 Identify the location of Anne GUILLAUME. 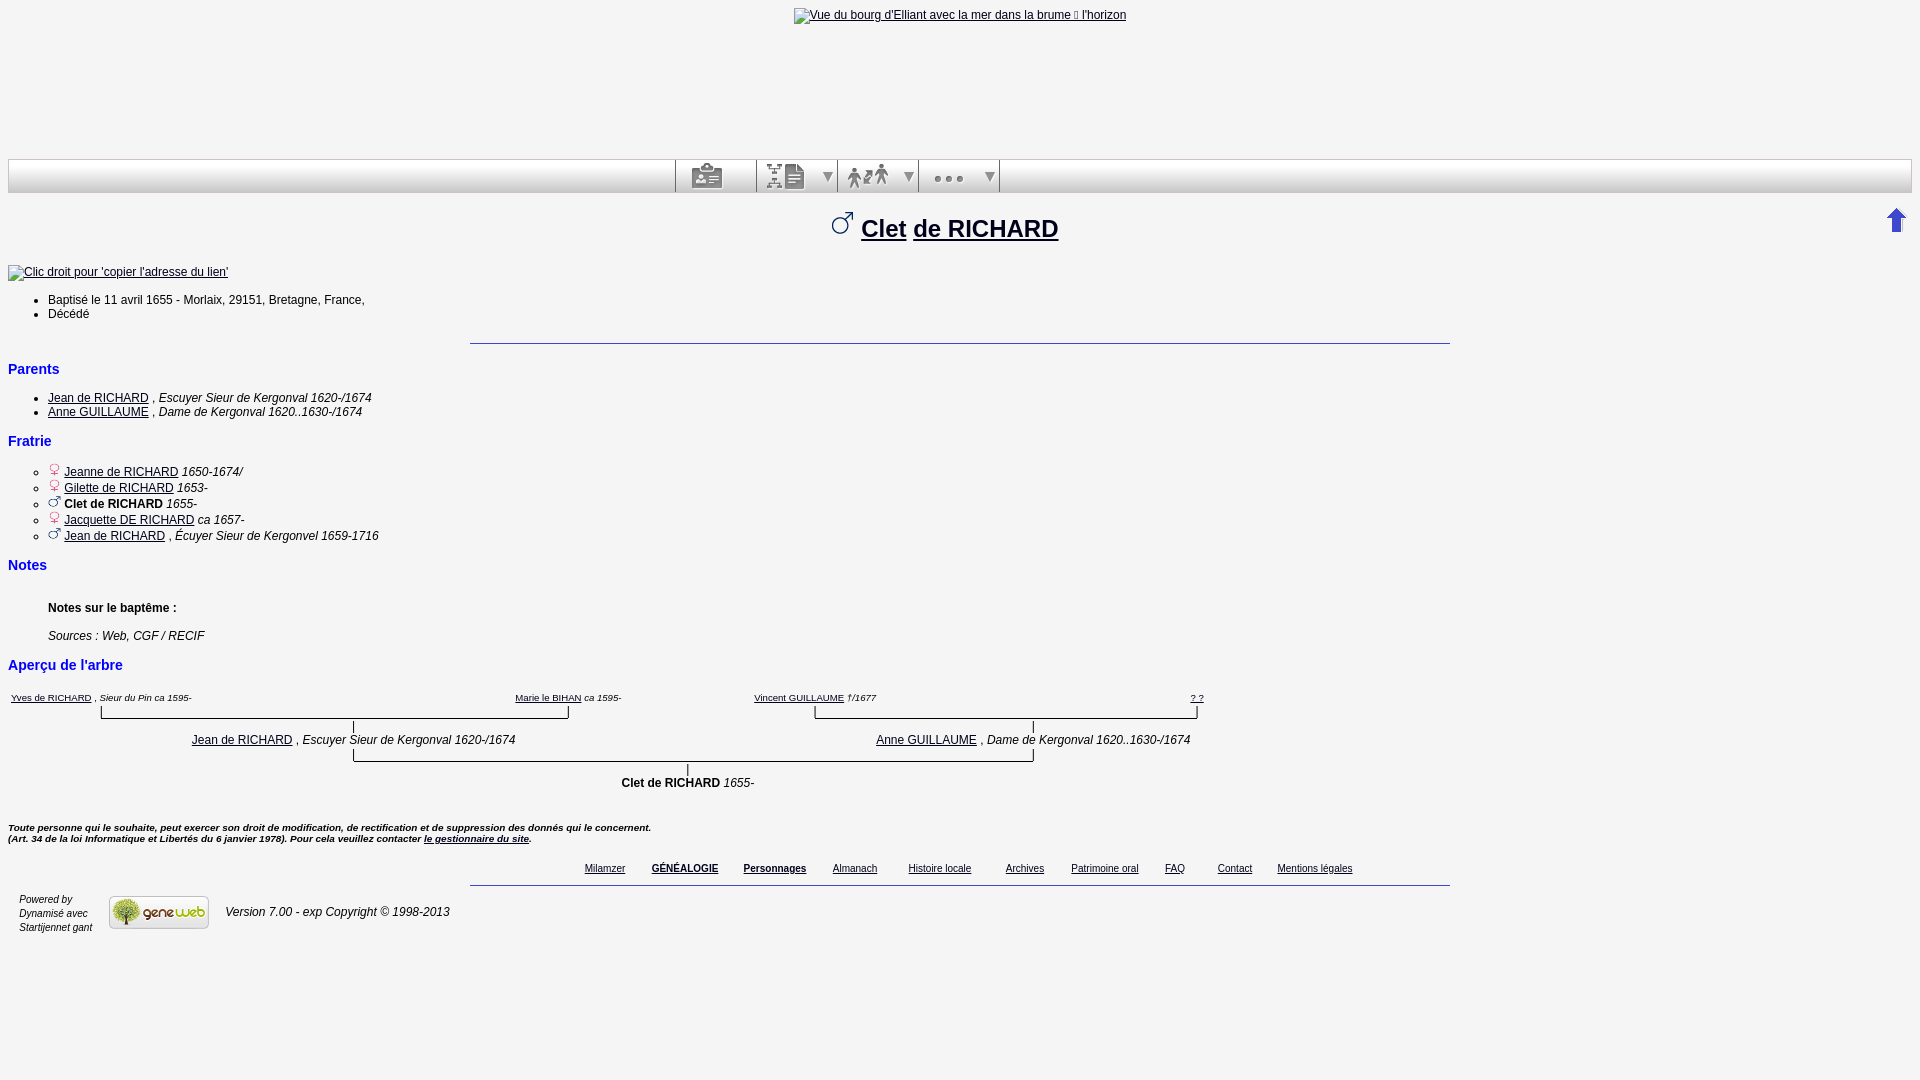
(98, 412).